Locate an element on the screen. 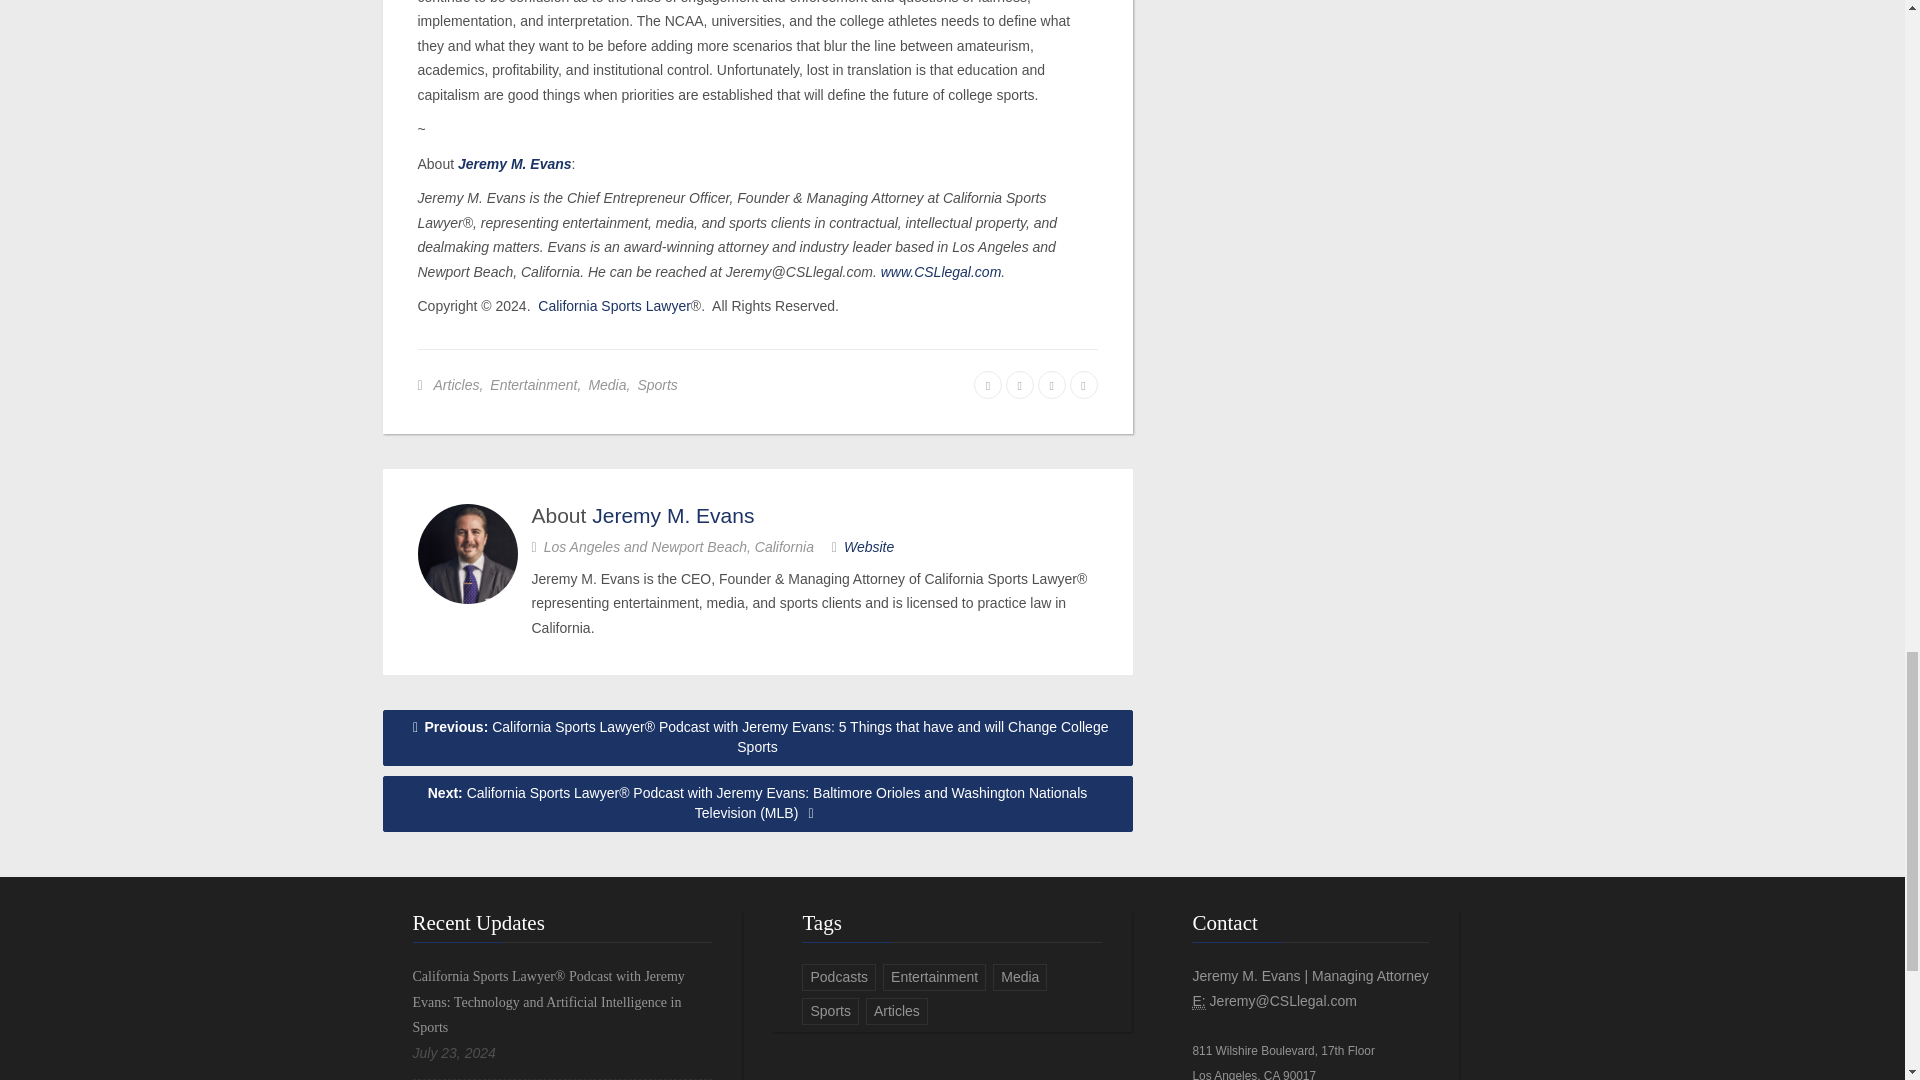 This screenshot has width=1920, height=1080. Media is located at coordinates (606, 384).